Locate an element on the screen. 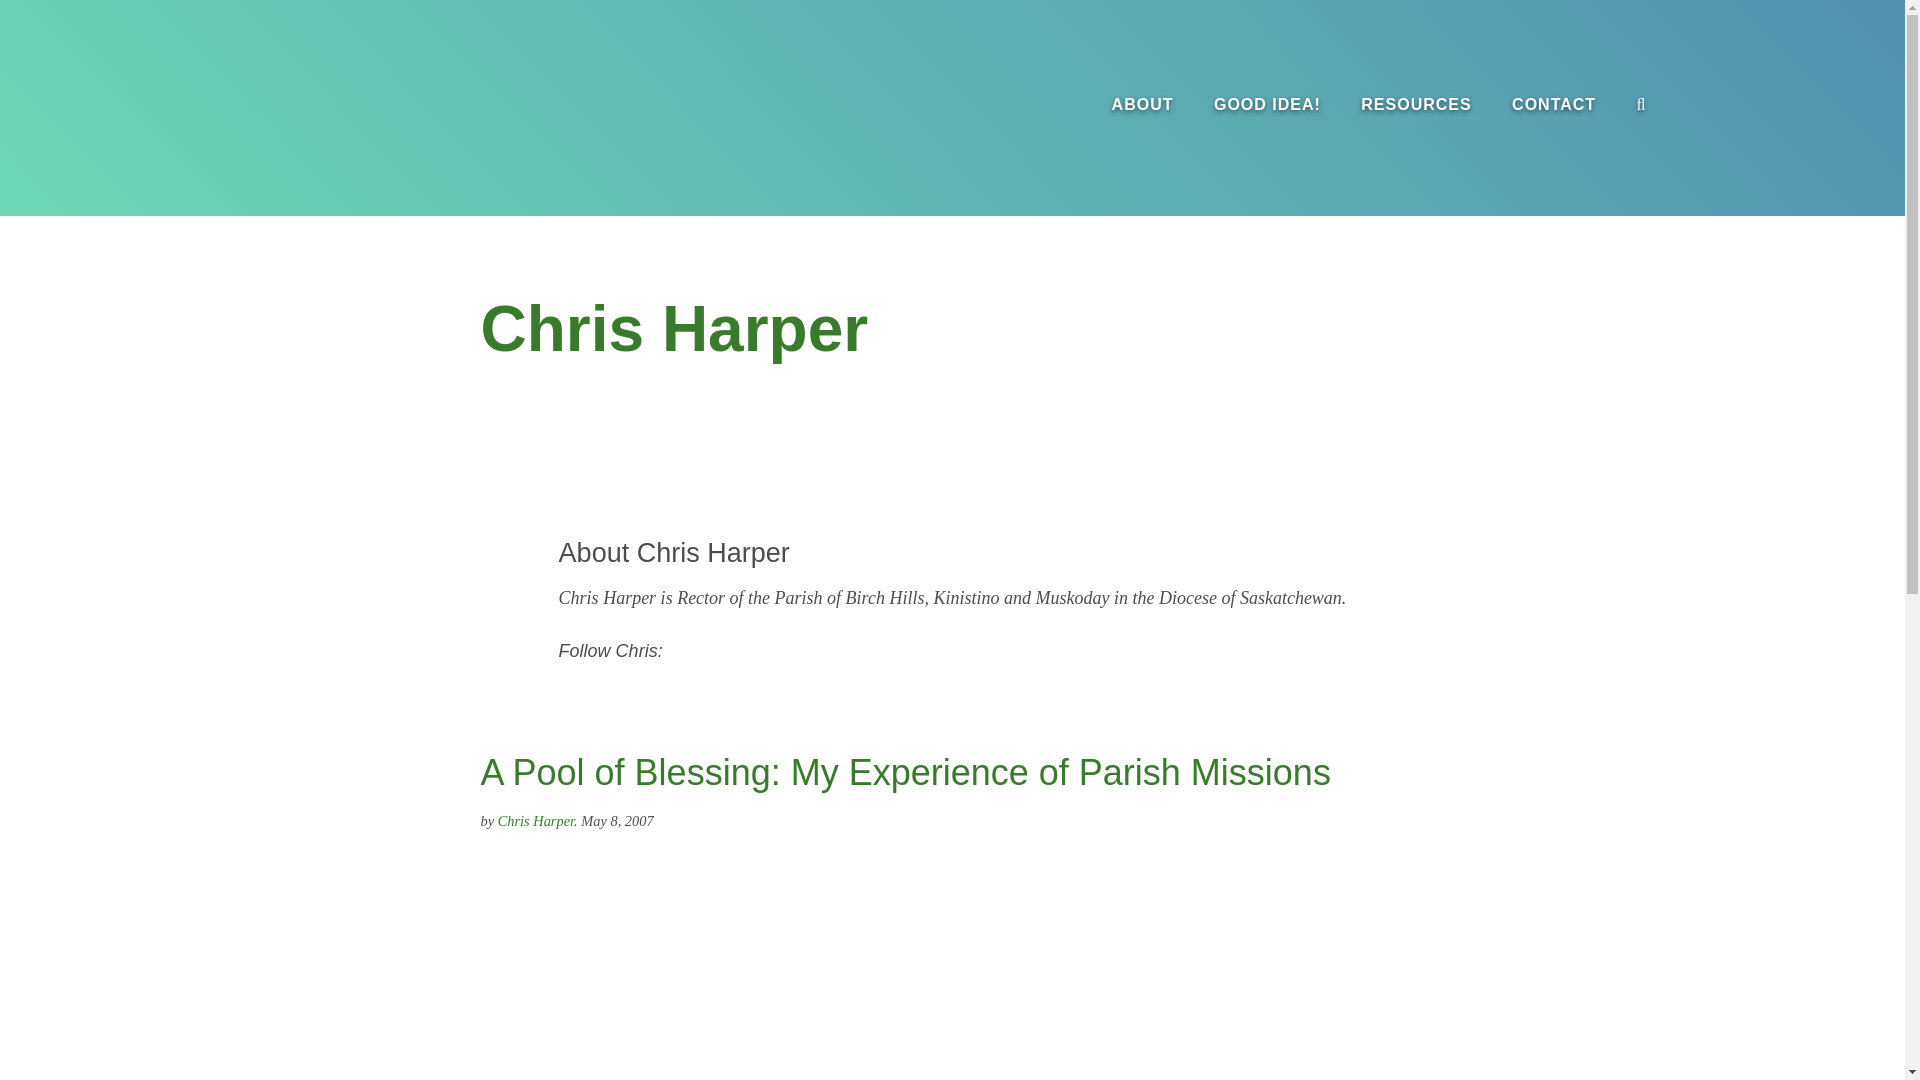 This screenshot has width=1920, height=1080. RESOURCES is located at coordinates (1416, 104).